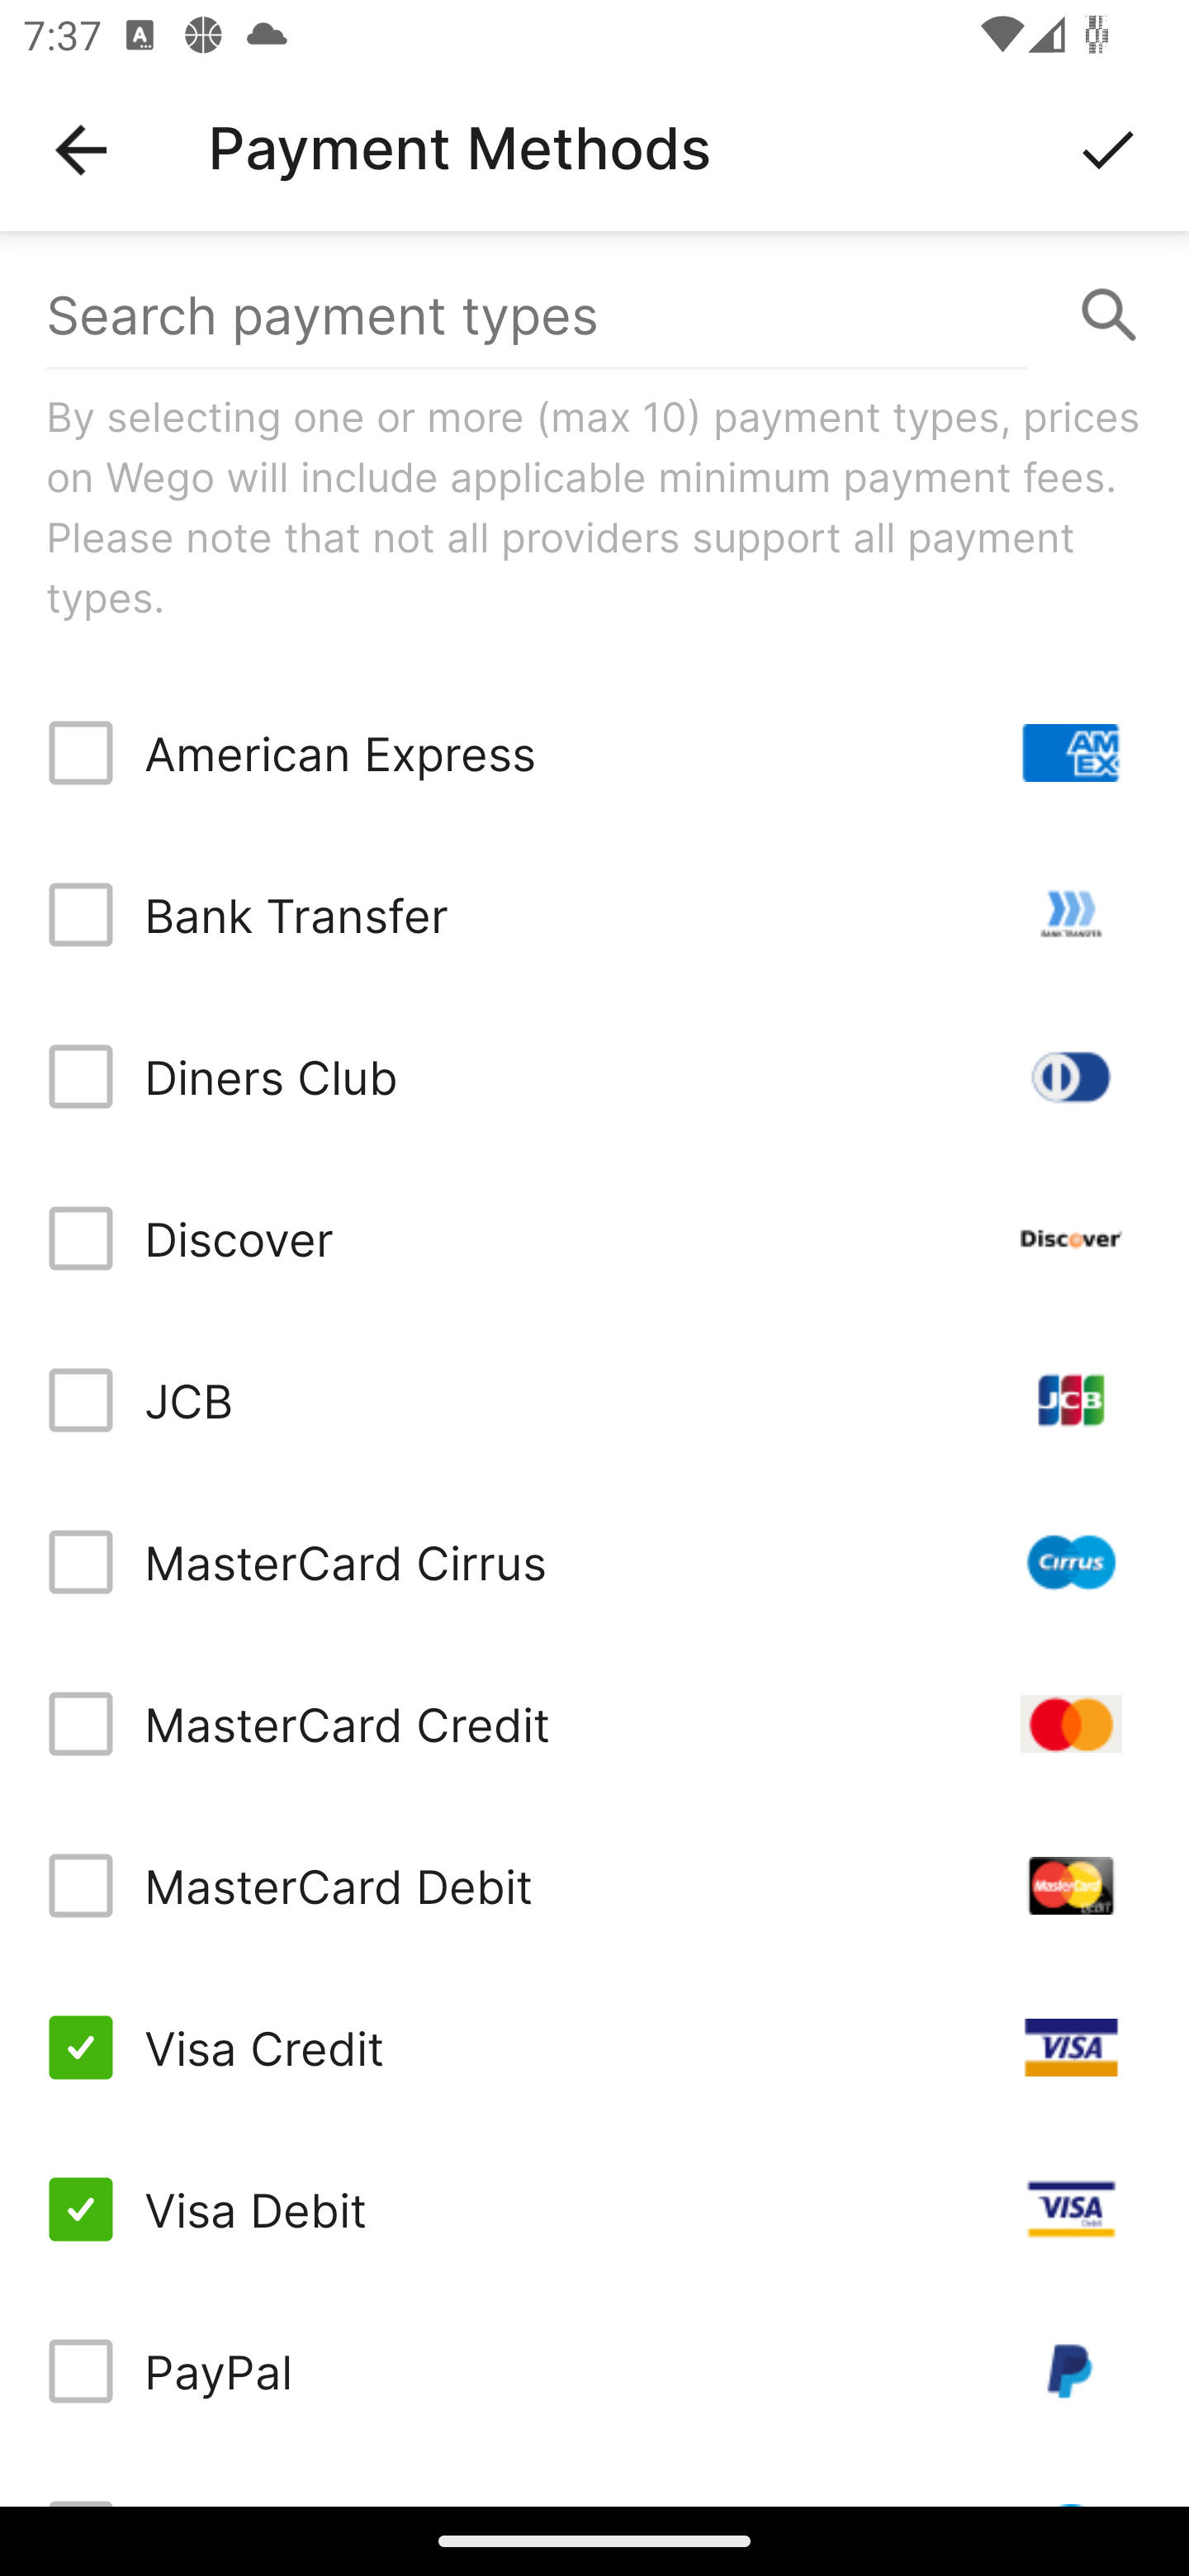 The image size is (1189, 2576). Describe the element at coordinates (594, 1399) in the screenshot. I see `JCB` at that location.